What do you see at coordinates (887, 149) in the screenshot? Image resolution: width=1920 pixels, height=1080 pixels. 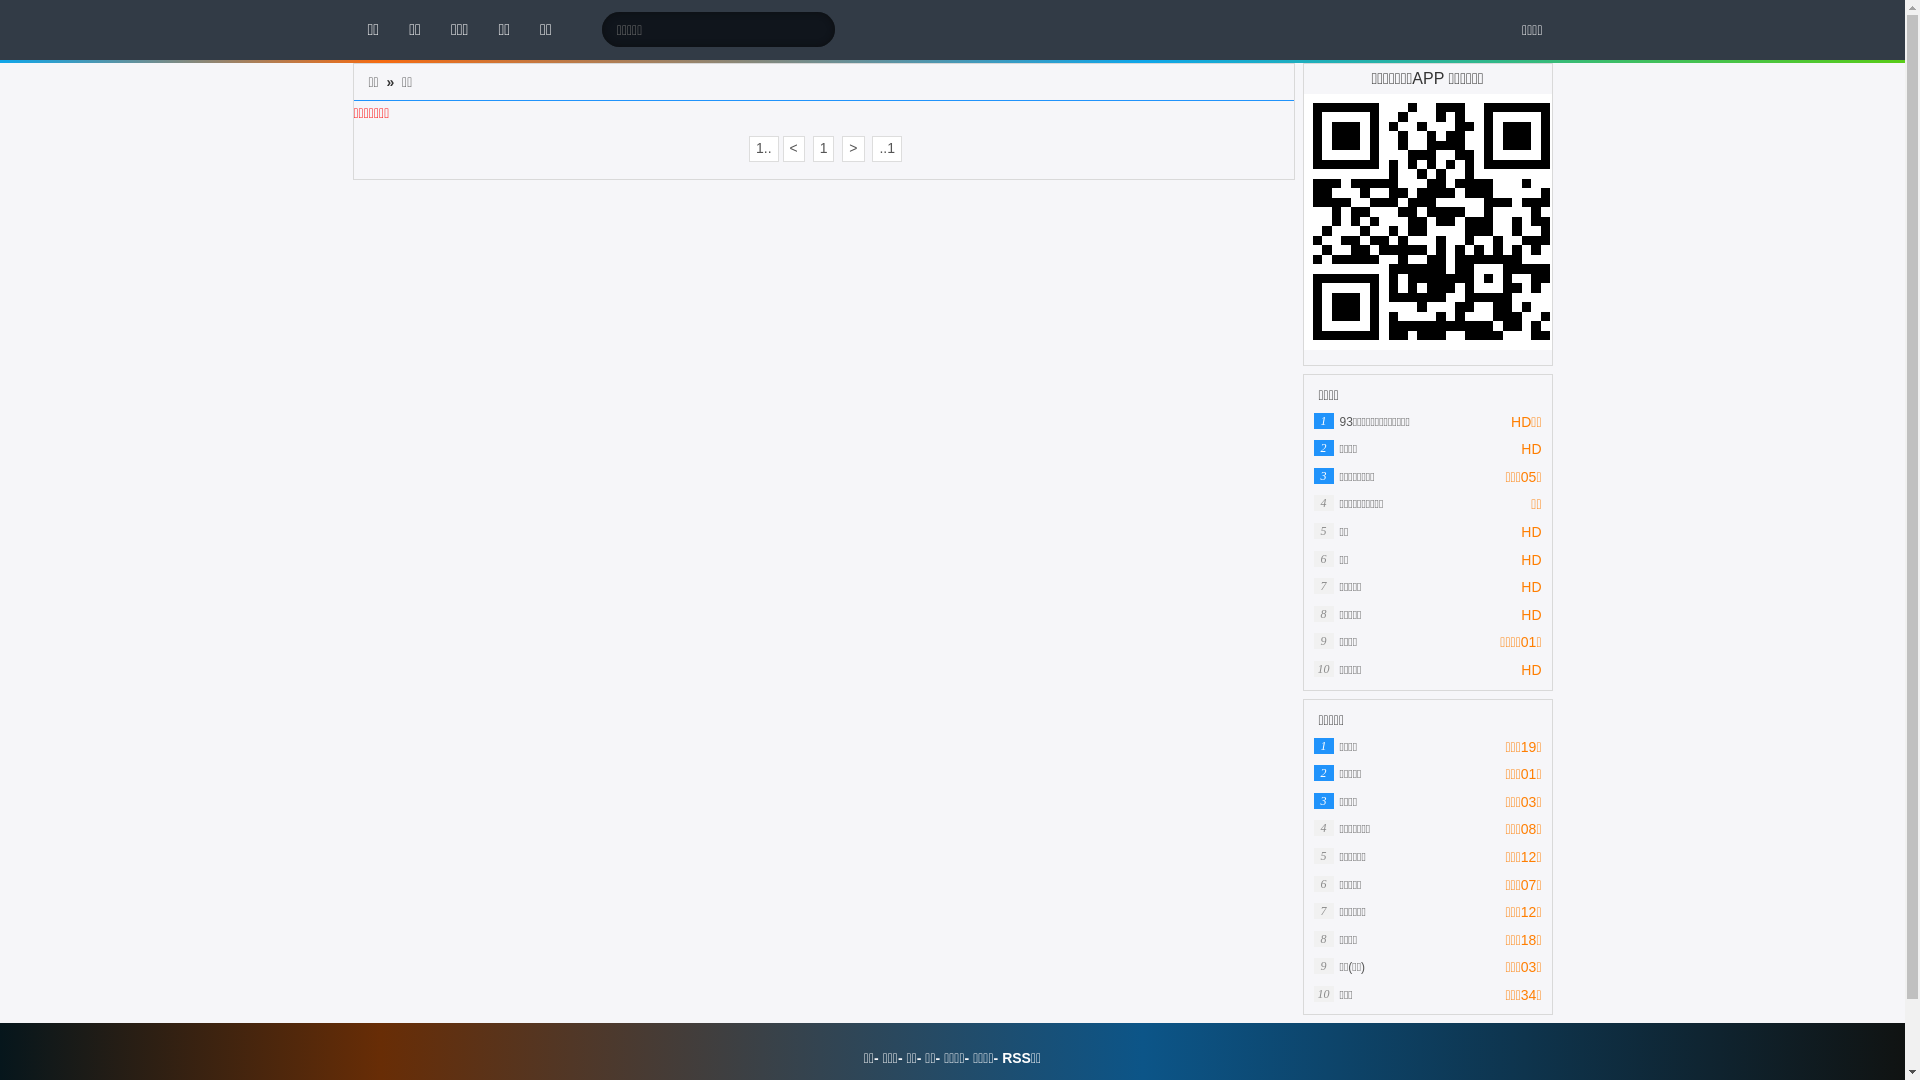 I see `..1` at bounding box center [887, 149].